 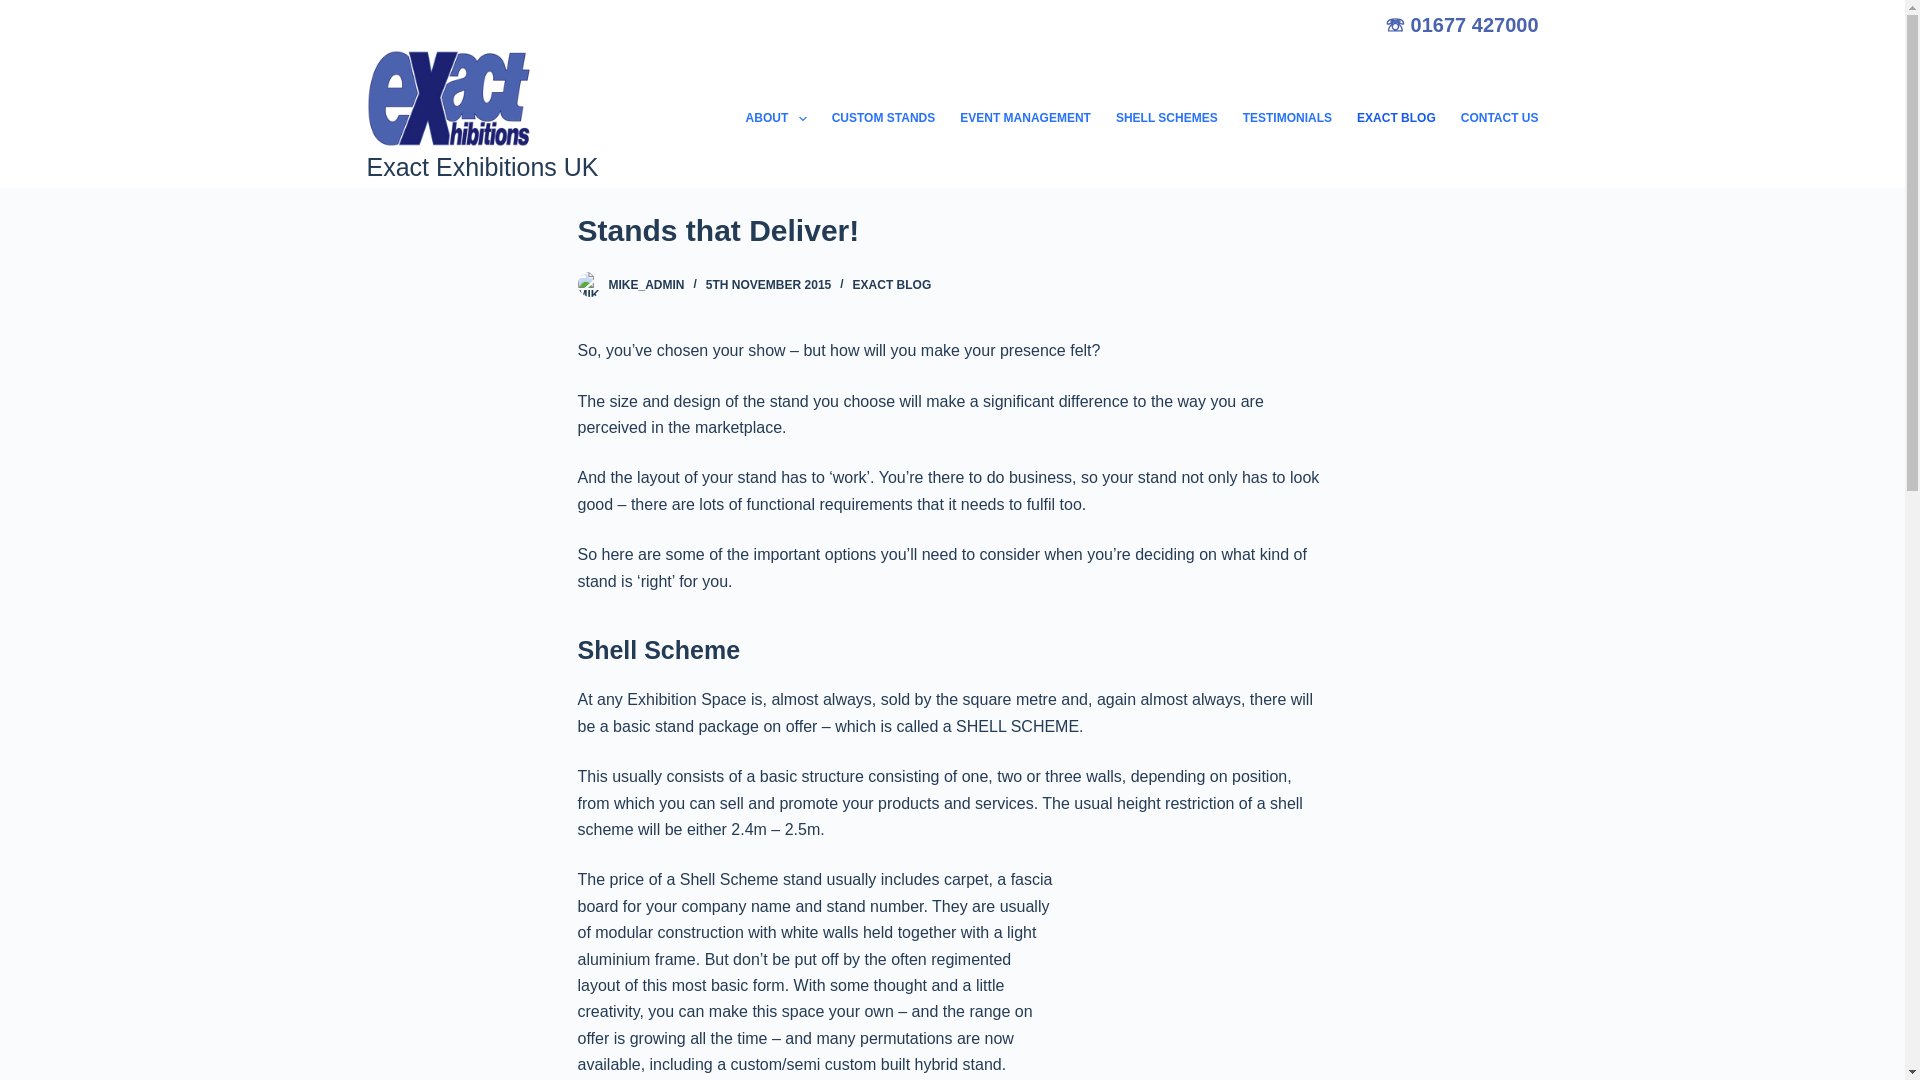 What do you see at coordinates (1166, 118) in the screenshot?
I see `SHELL SCHEMES` at bounding box center [1166, 118].